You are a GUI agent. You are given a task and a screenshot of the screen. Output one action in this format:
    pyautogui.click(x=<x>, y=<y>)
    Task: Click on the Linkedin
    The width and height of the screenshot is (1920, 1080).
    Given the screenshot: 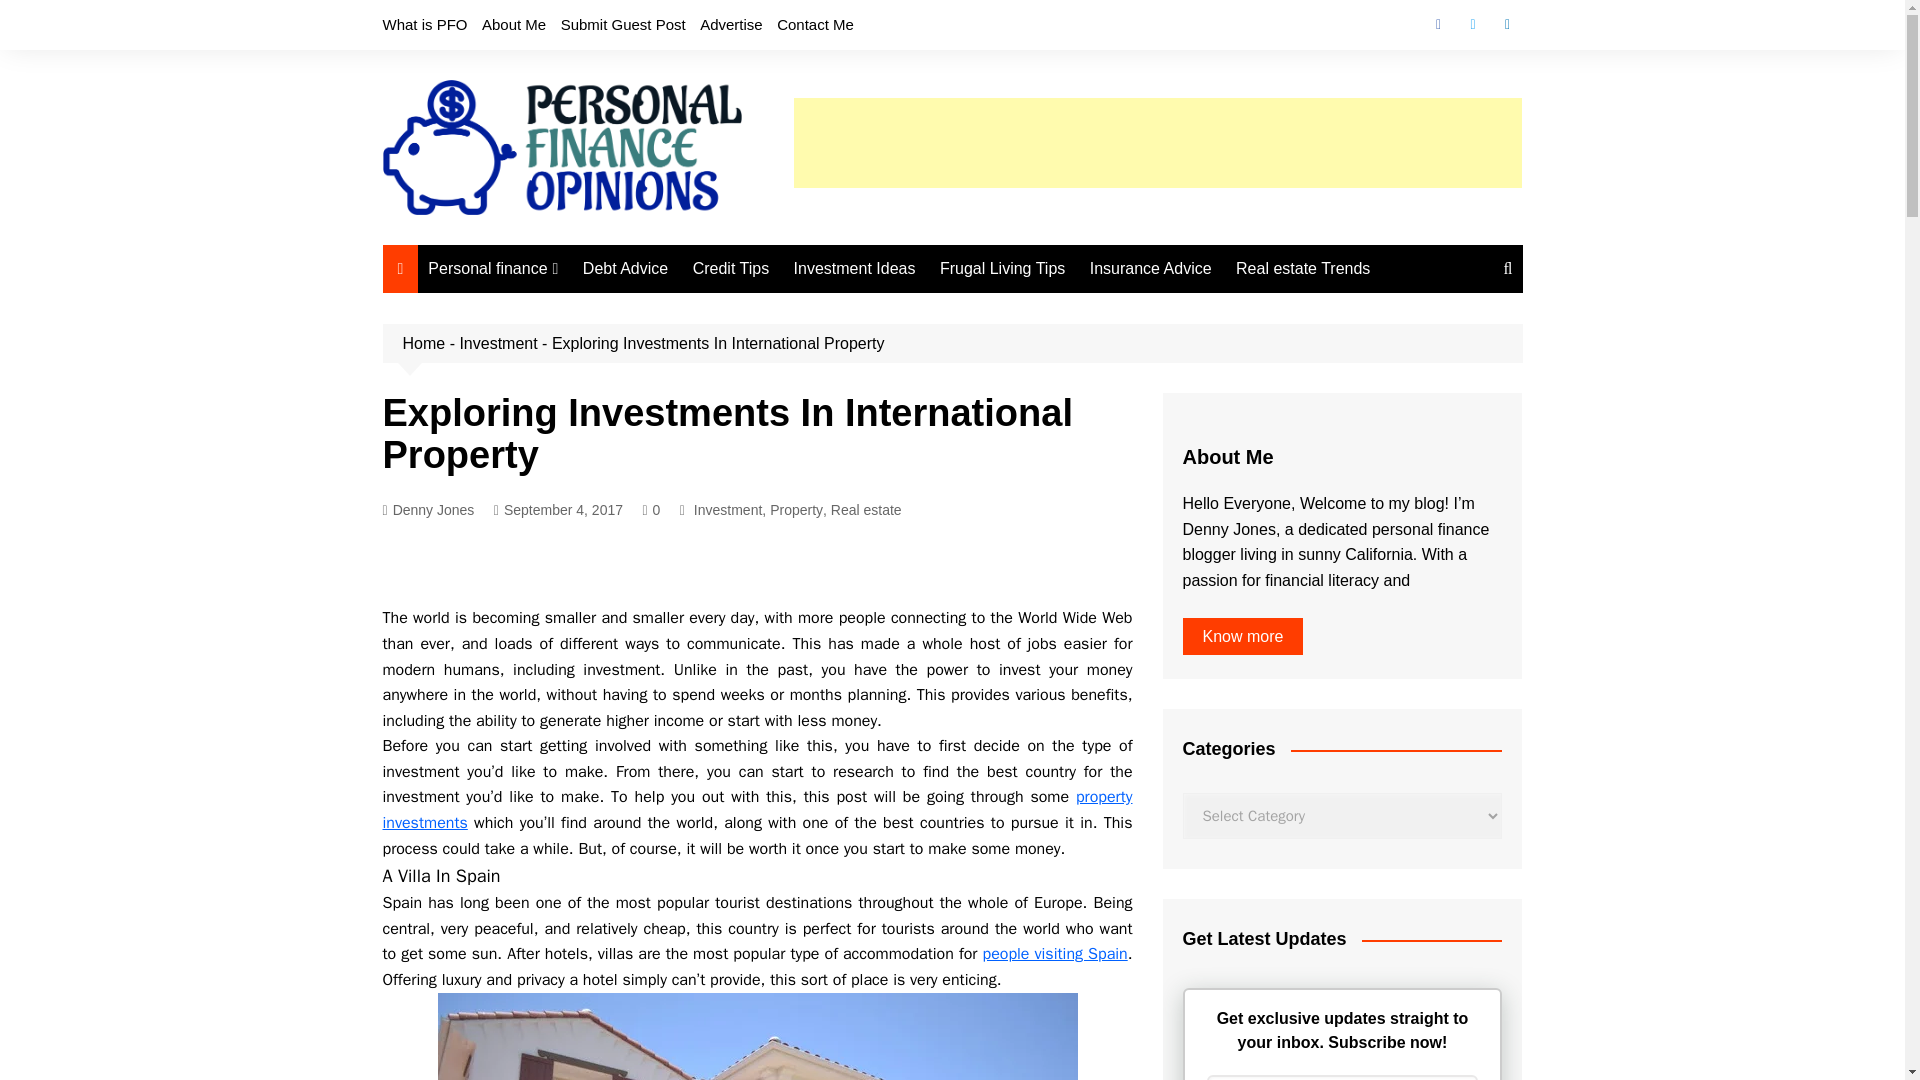 What is the action you would take?
    pyautogui.click(x=1506, y=24)
    